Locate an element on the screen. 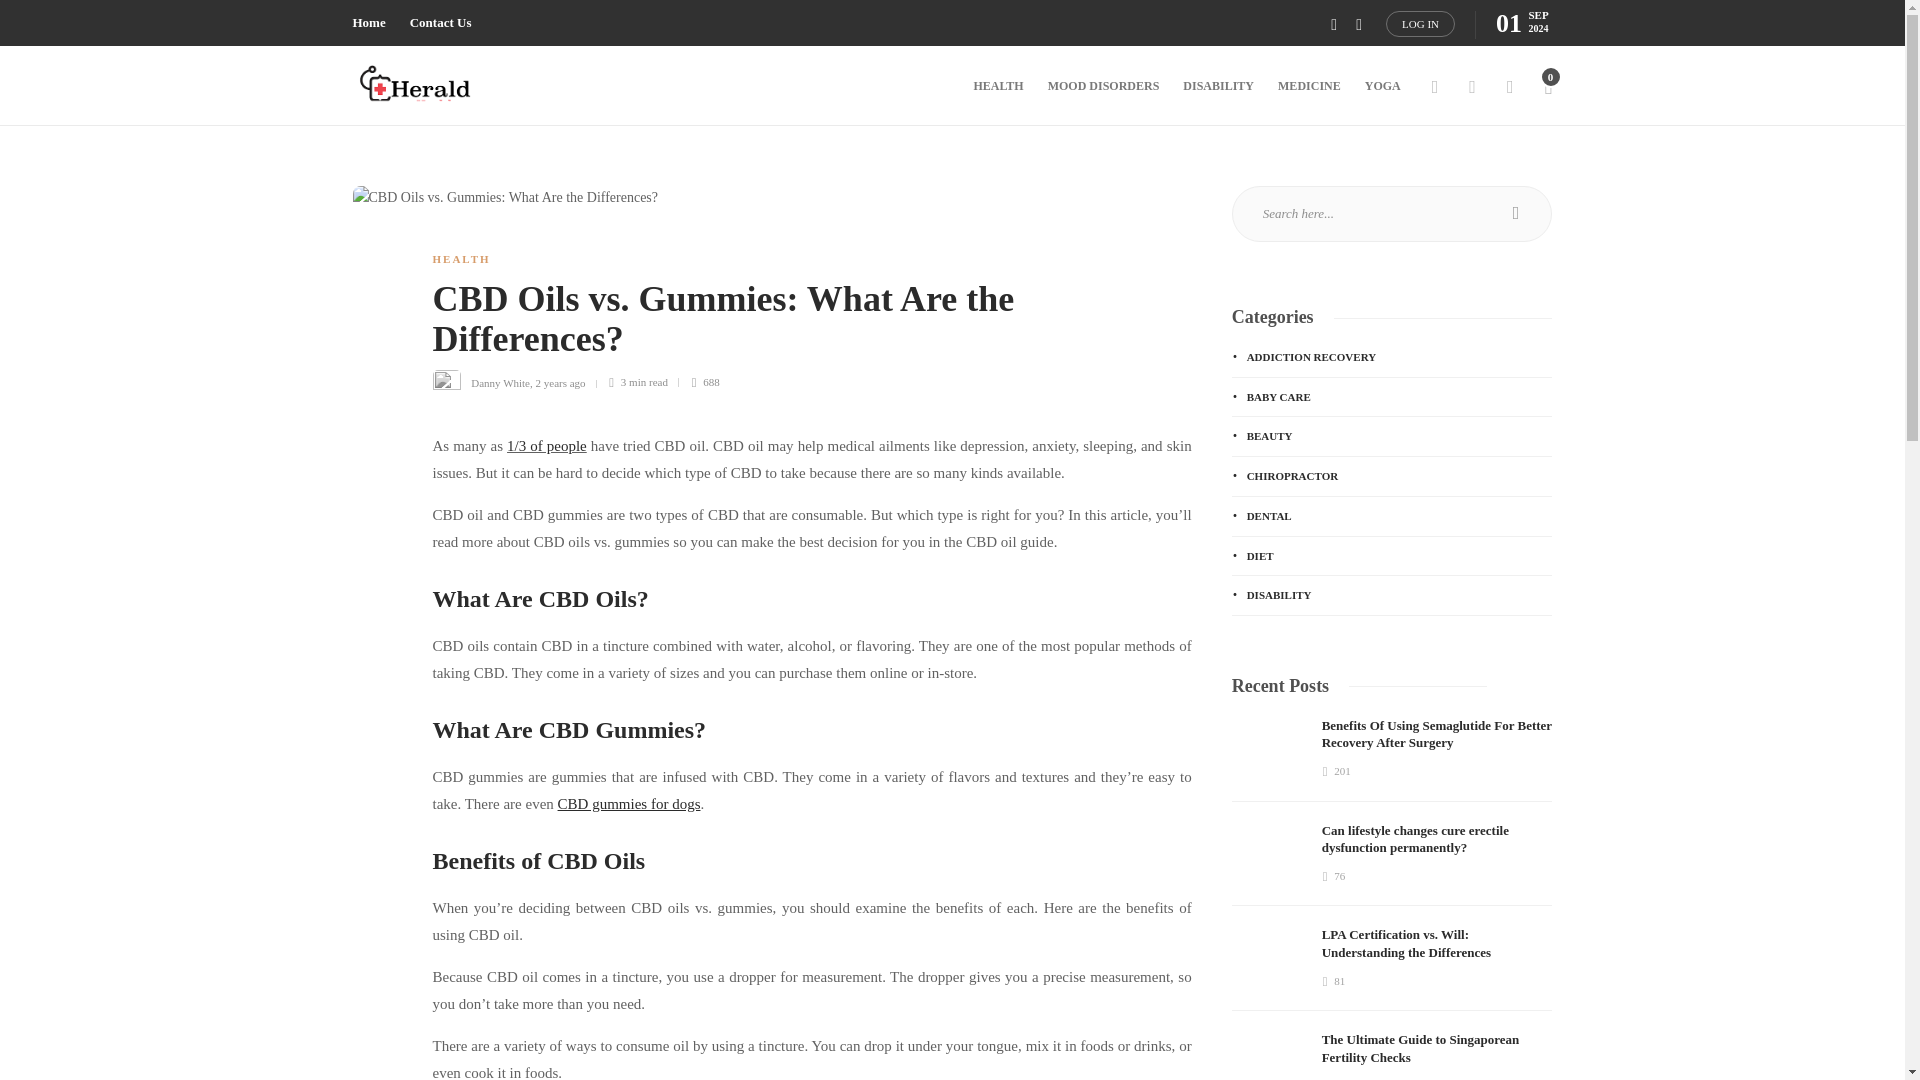 Image resolution: width=1920 pixels, height=1080 pixels. Contact Us is located at coordinates (441, 23).